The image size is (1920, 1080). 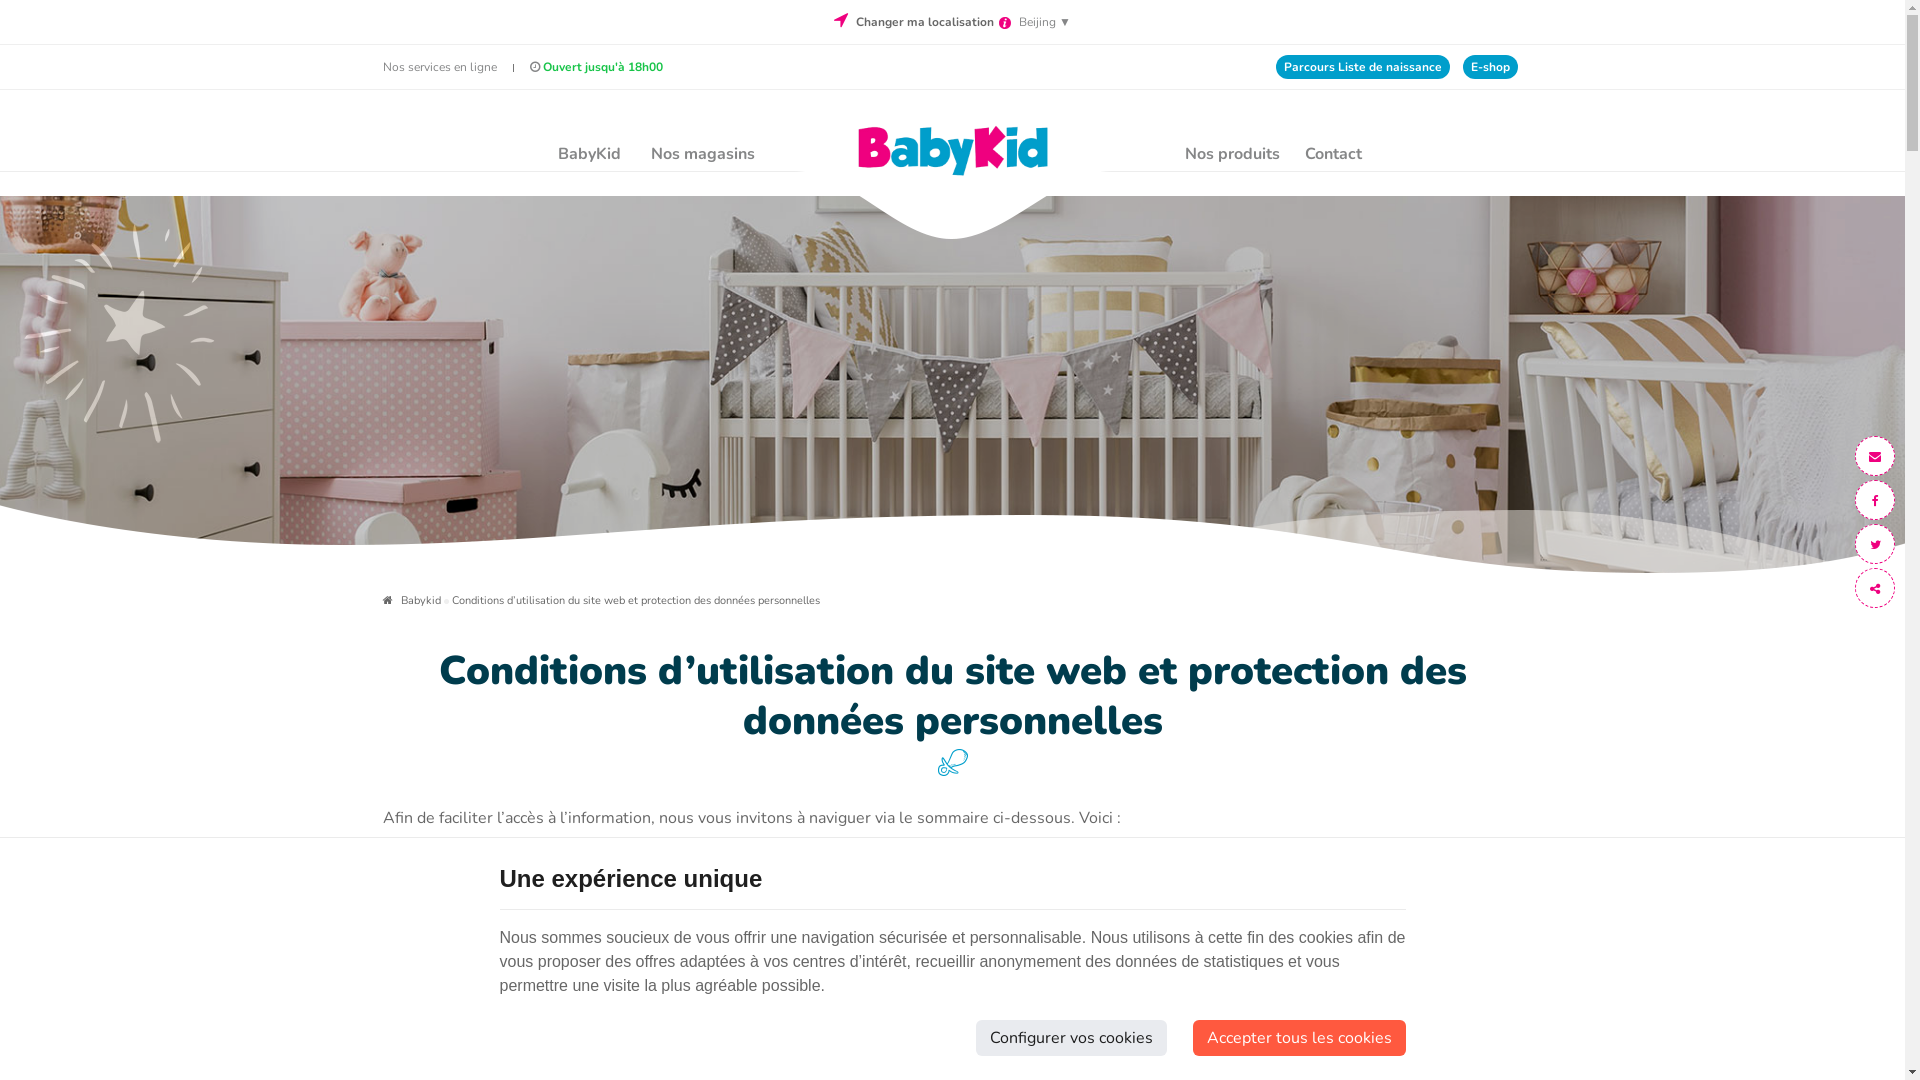 What do you see at coordinates (536, 1030) in the screenshot?
I see `Droit de rectification` at bounding box center [536, 1030].